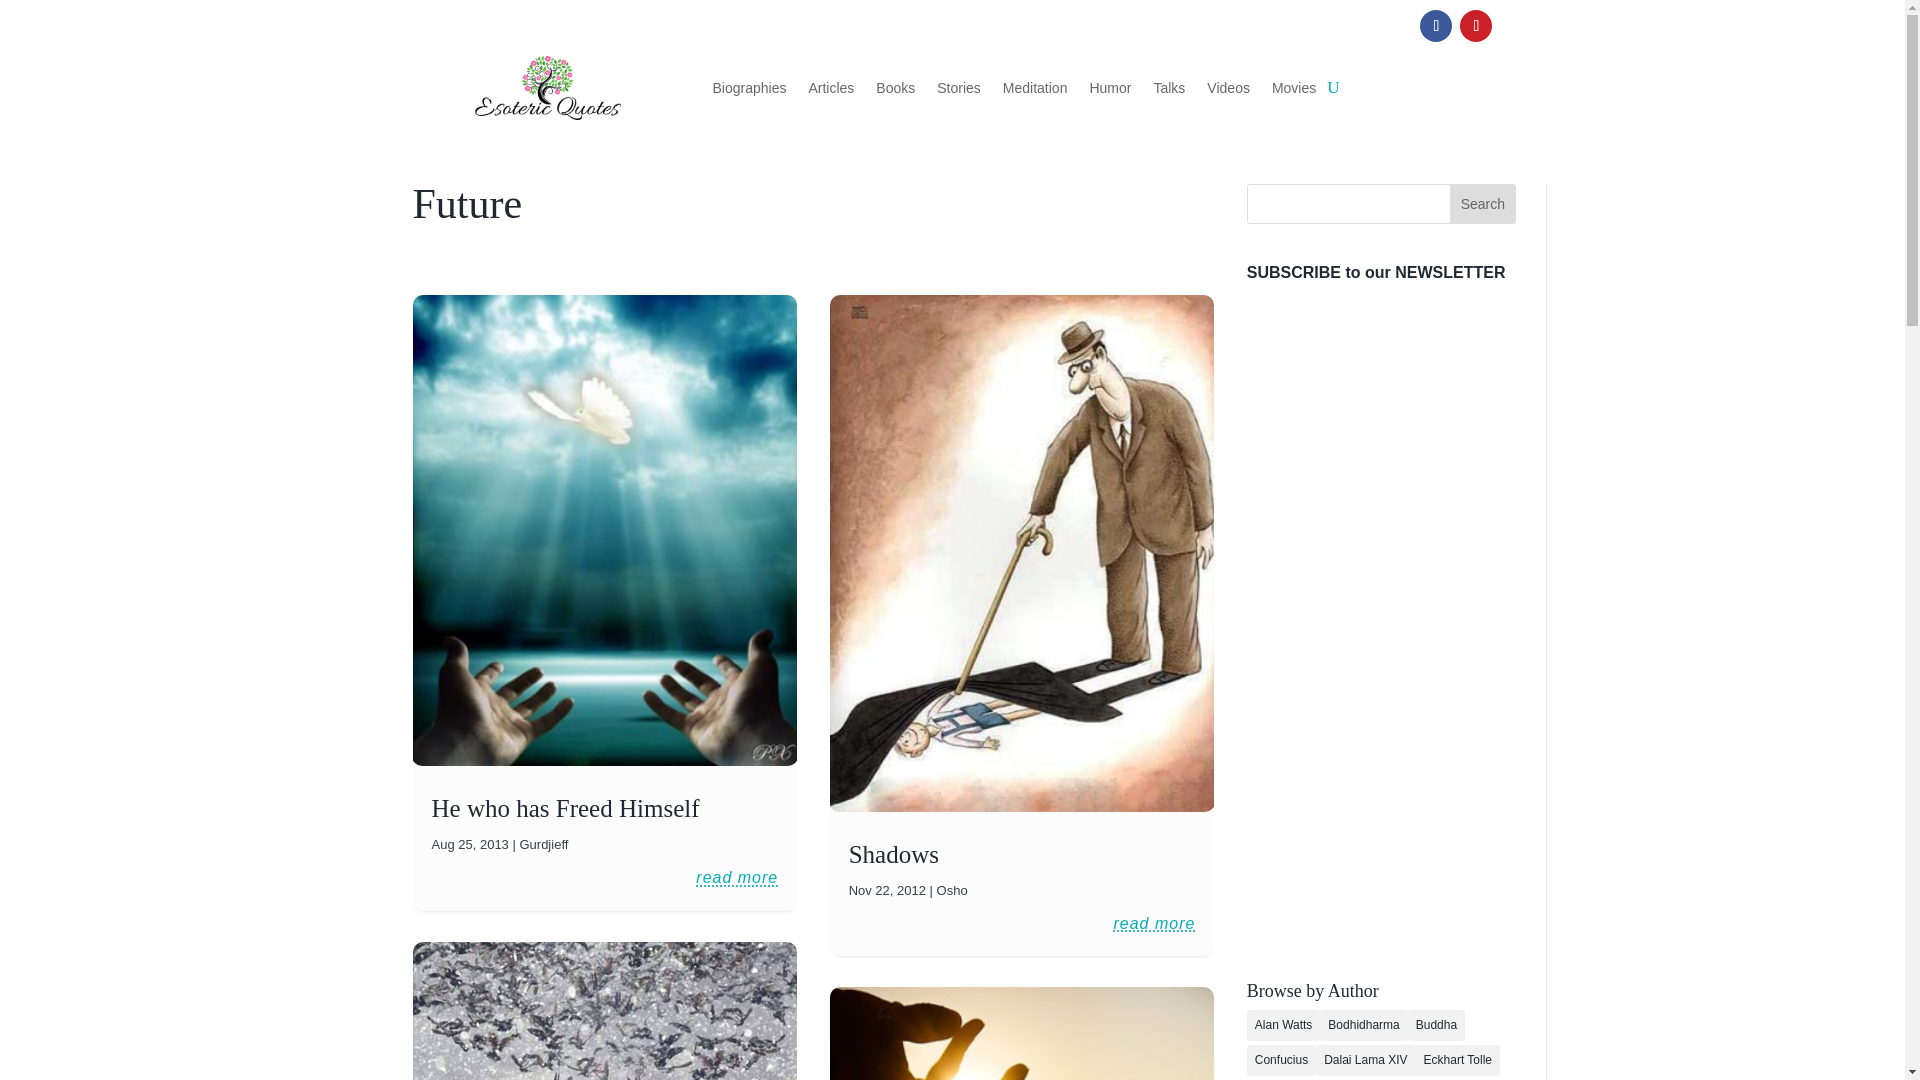 Image resolution: width=1920 pixels, height=1080 pixels. I want to click on Follow on Pinterest, so click(1475, 26).